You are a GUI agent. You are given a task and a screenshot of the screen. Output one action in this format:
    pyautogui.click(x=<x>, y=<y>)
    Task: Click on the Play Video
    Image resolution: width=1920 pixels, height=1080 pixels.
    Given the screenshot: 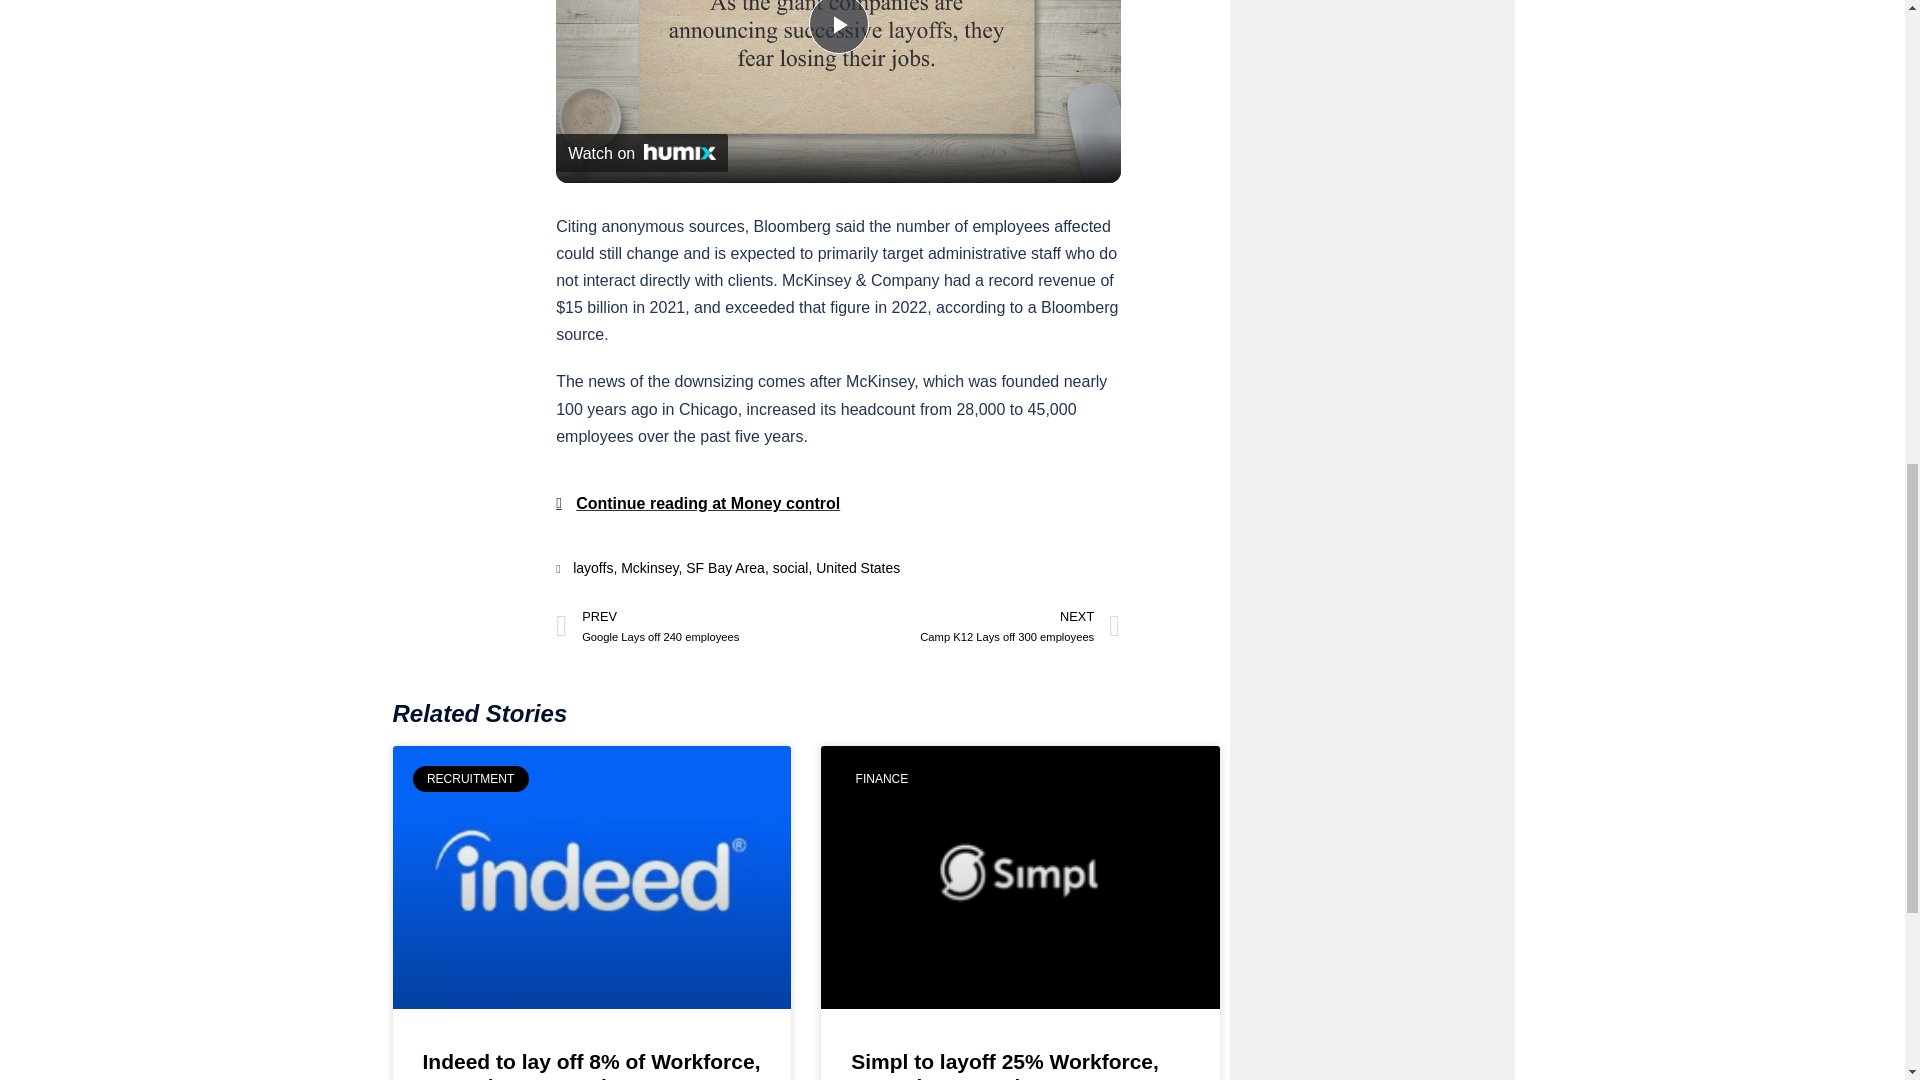 What is the action you would take?
    pyautogui.click(x=790, y=568)
    